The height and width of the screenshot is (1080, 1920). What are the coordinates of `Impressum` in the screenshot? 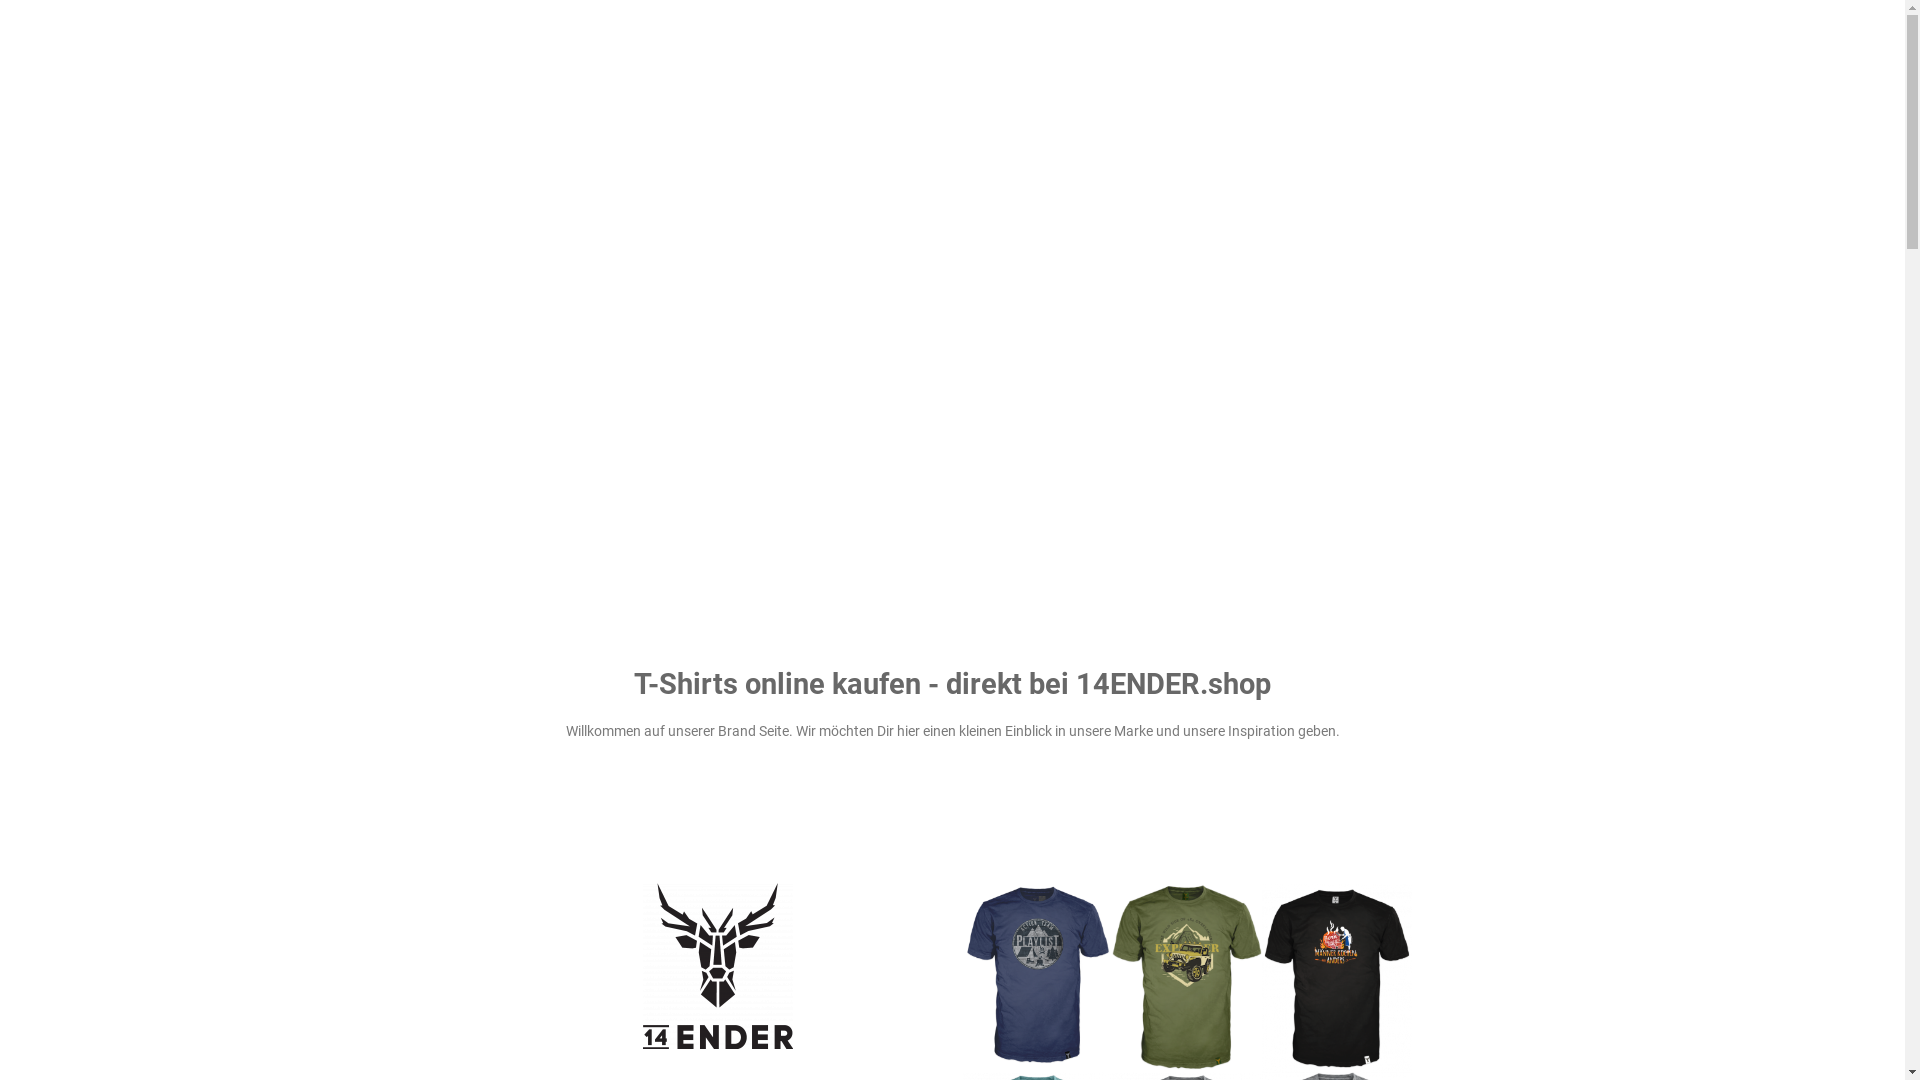 It's located at (1062, 1057).